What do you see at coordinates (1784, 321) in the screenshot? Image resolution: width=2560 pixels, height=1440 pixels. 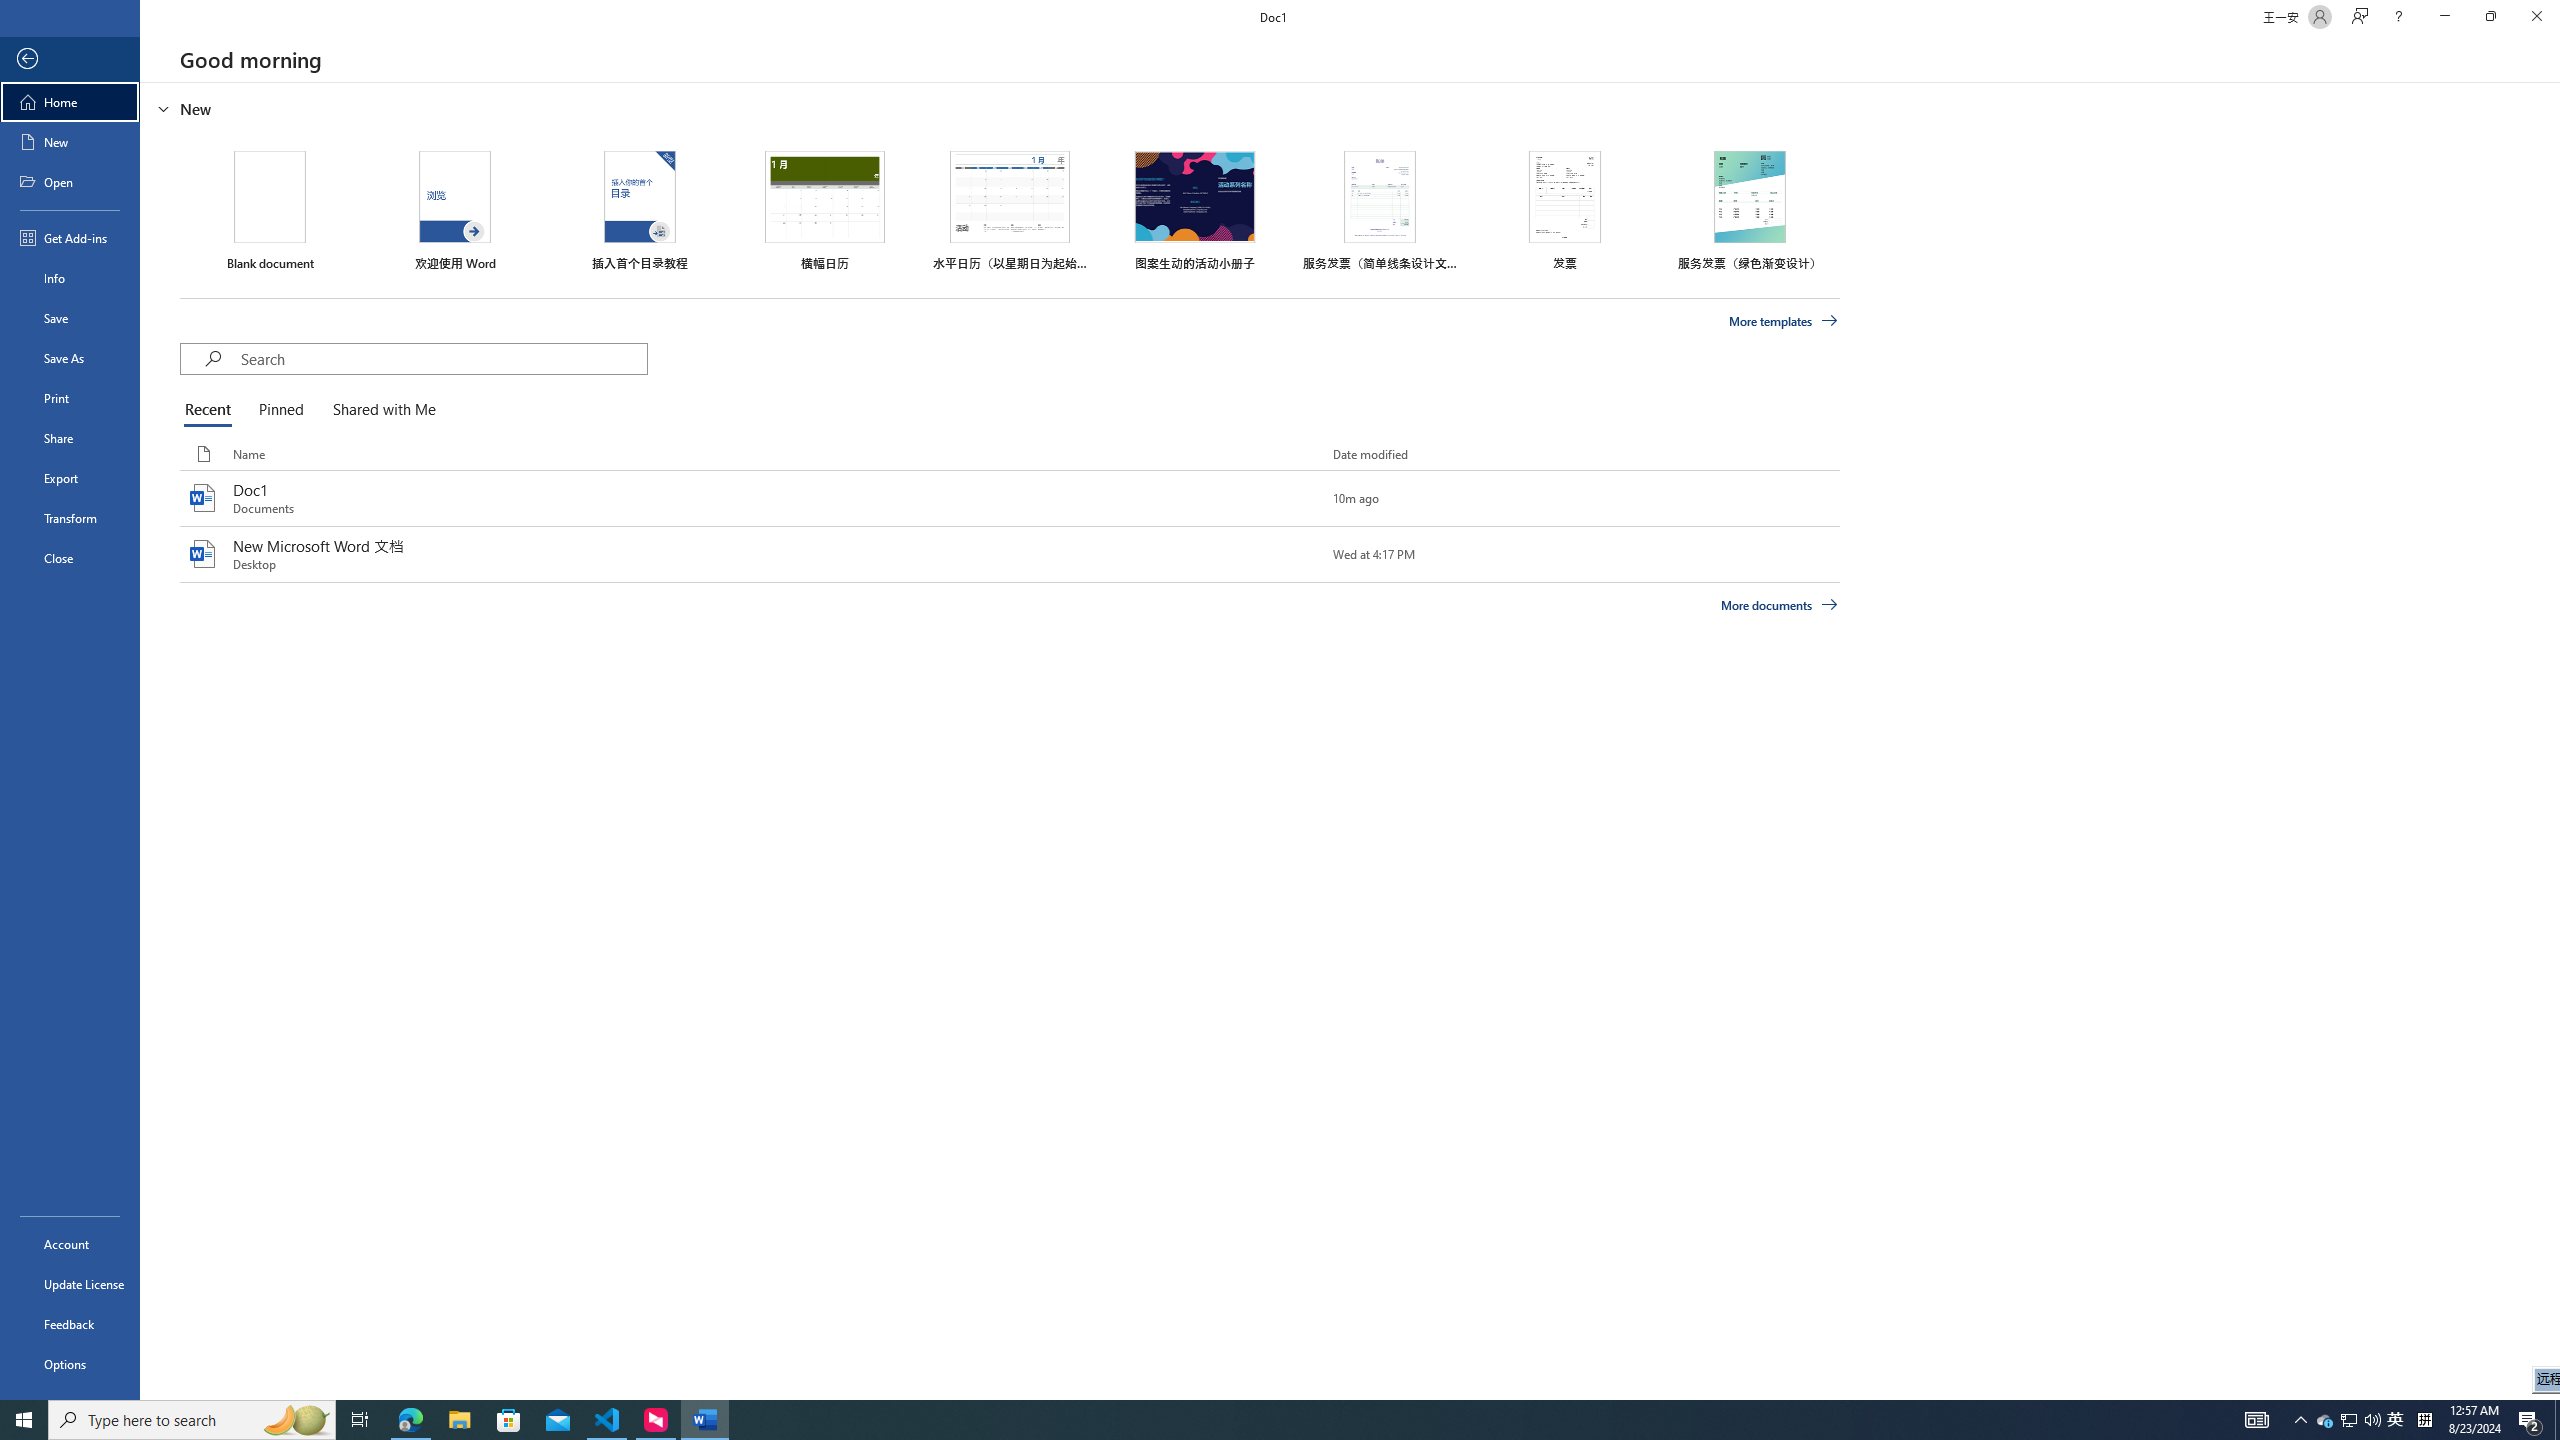 I see `More templates` at bounding box center [1784, 321].